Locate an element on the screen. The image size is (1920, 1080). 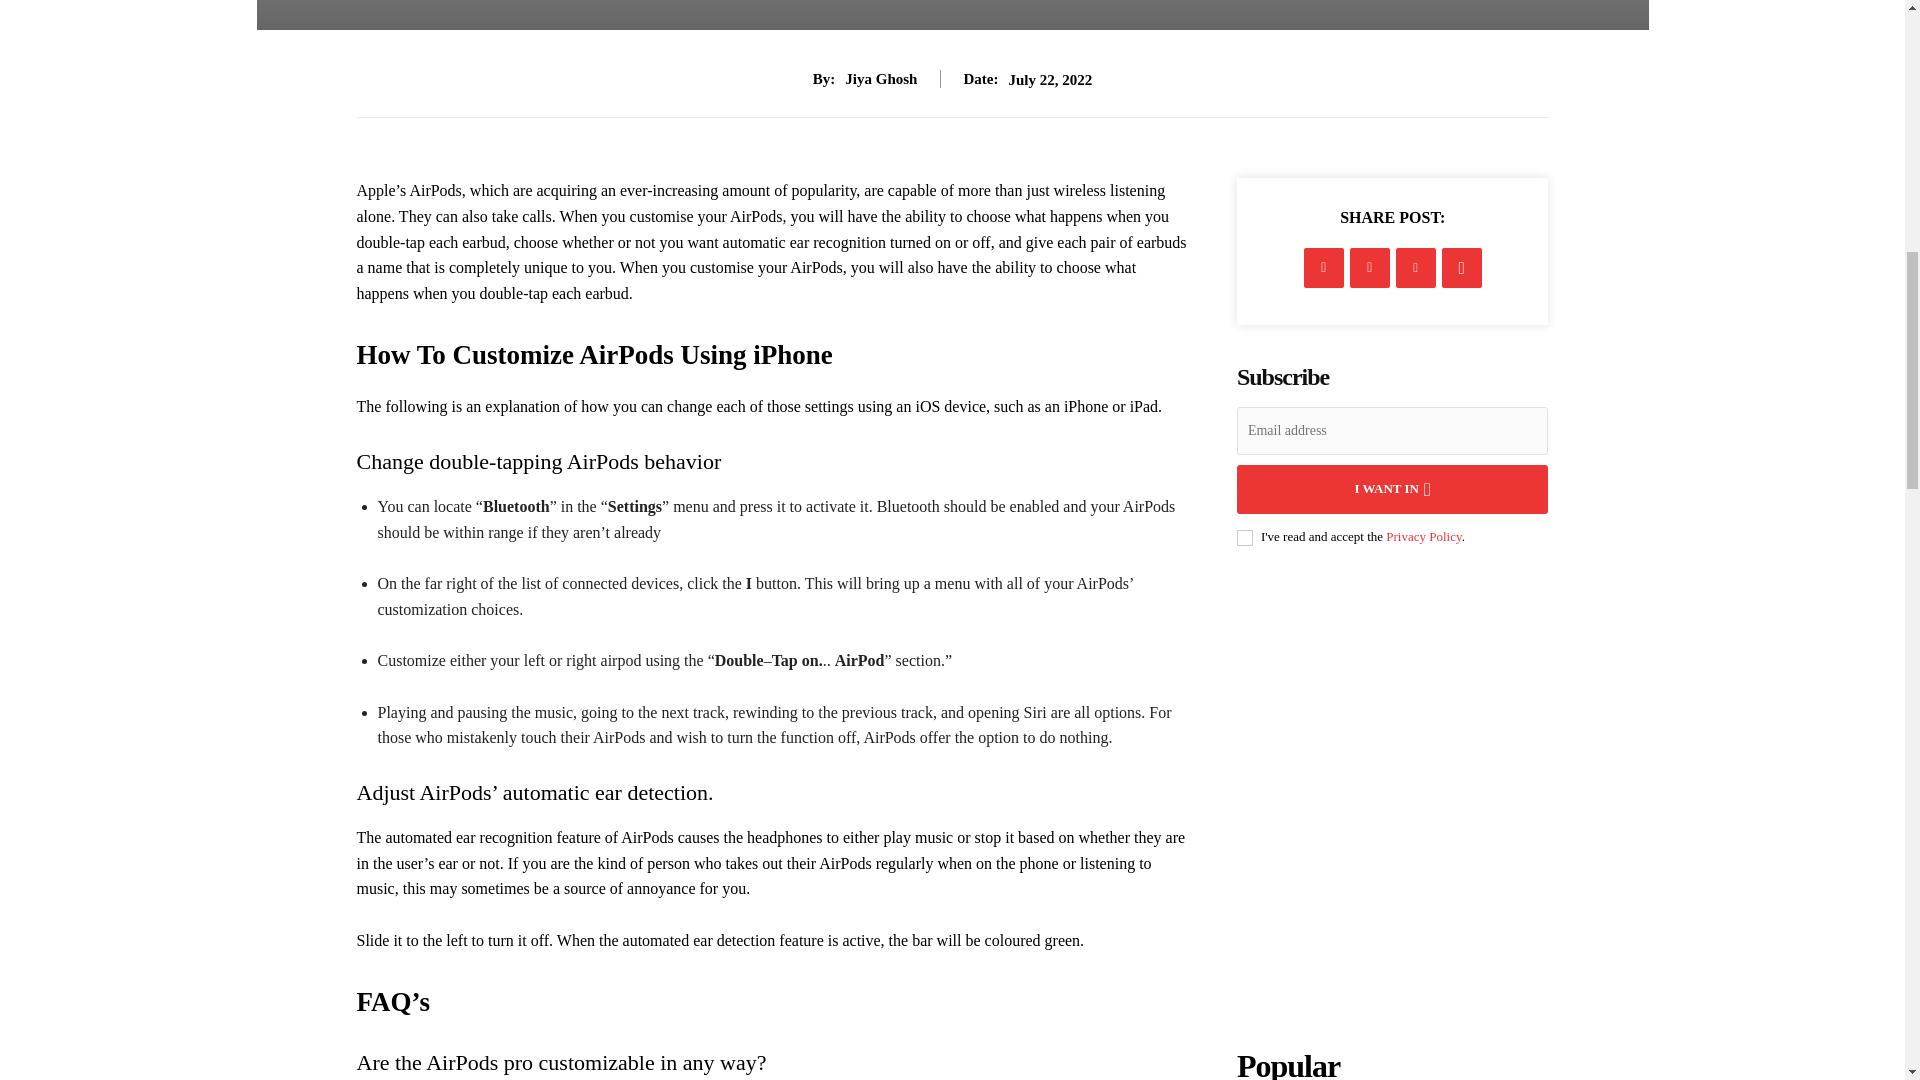
Jiya Ghosh is located at coordinates (880, 78).